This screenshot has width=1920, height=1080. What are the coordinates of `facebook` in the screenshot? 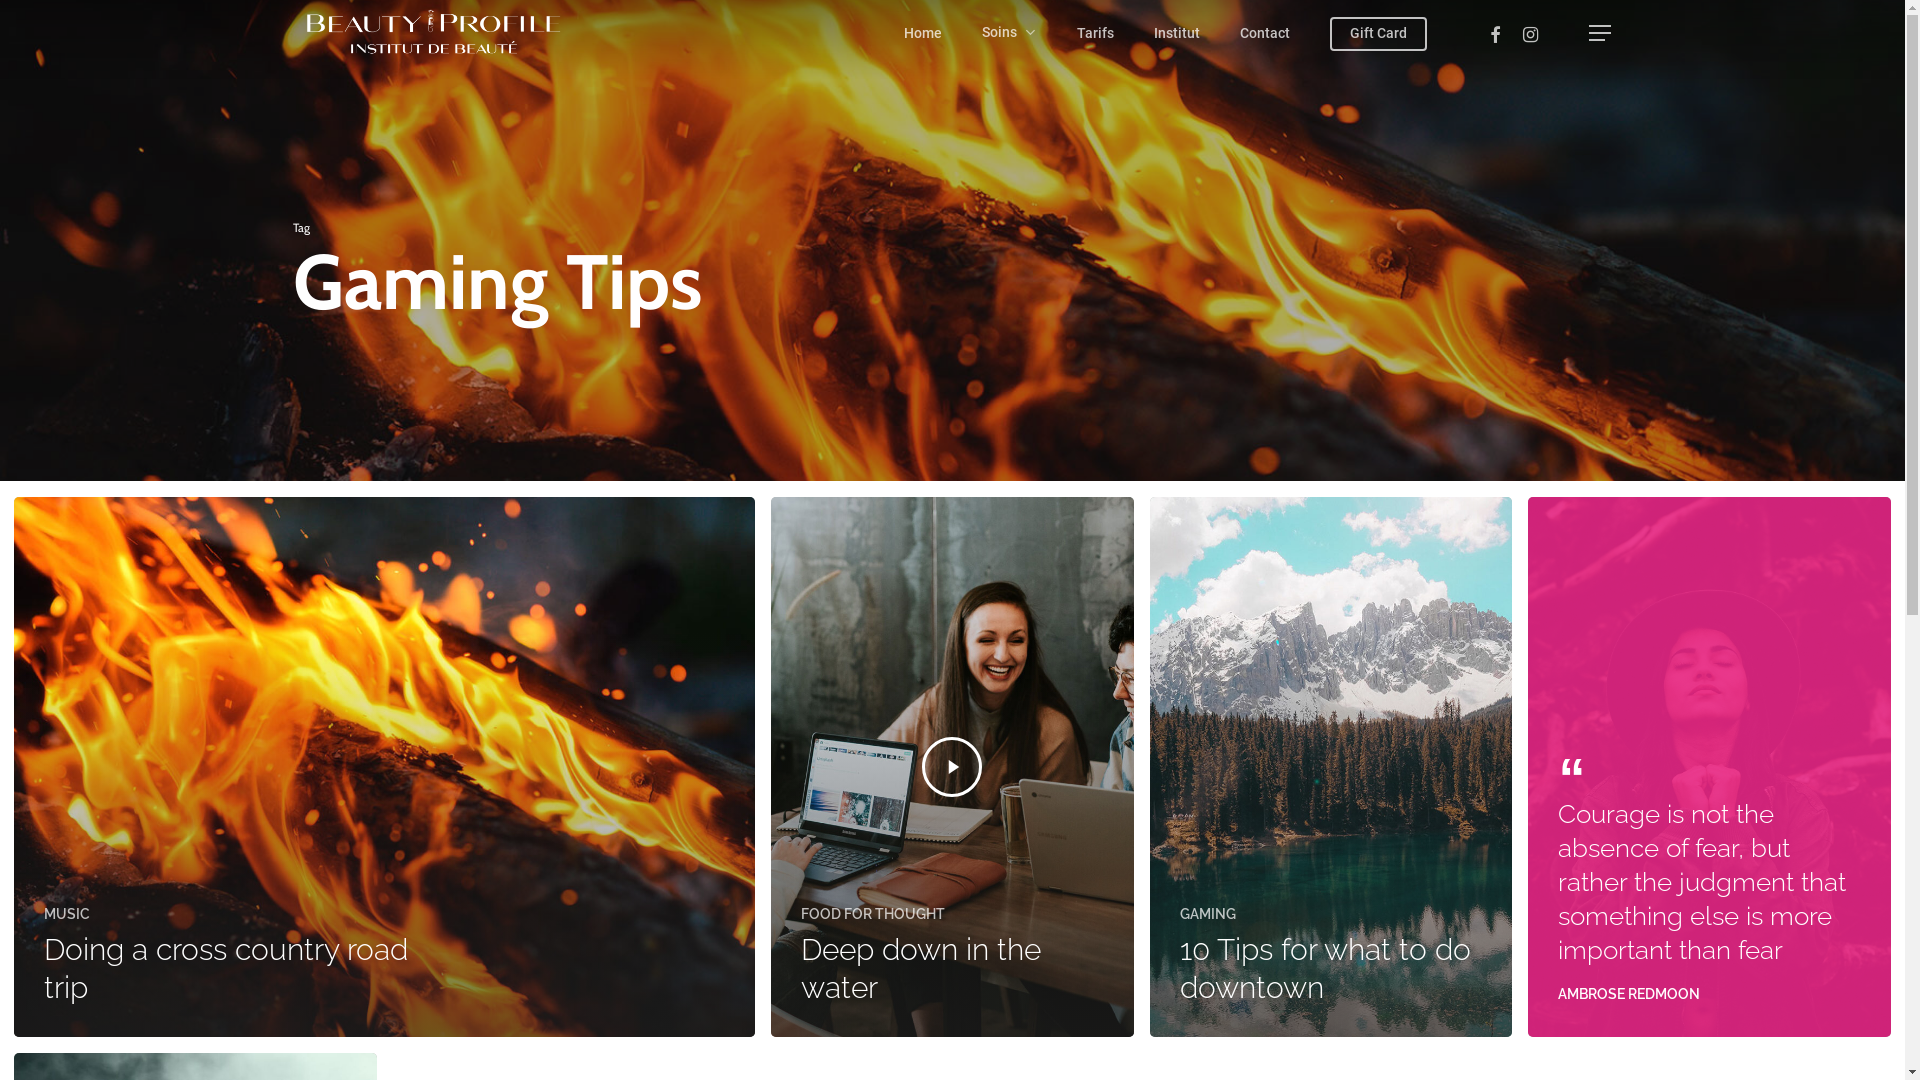 It's located at (917, 935).